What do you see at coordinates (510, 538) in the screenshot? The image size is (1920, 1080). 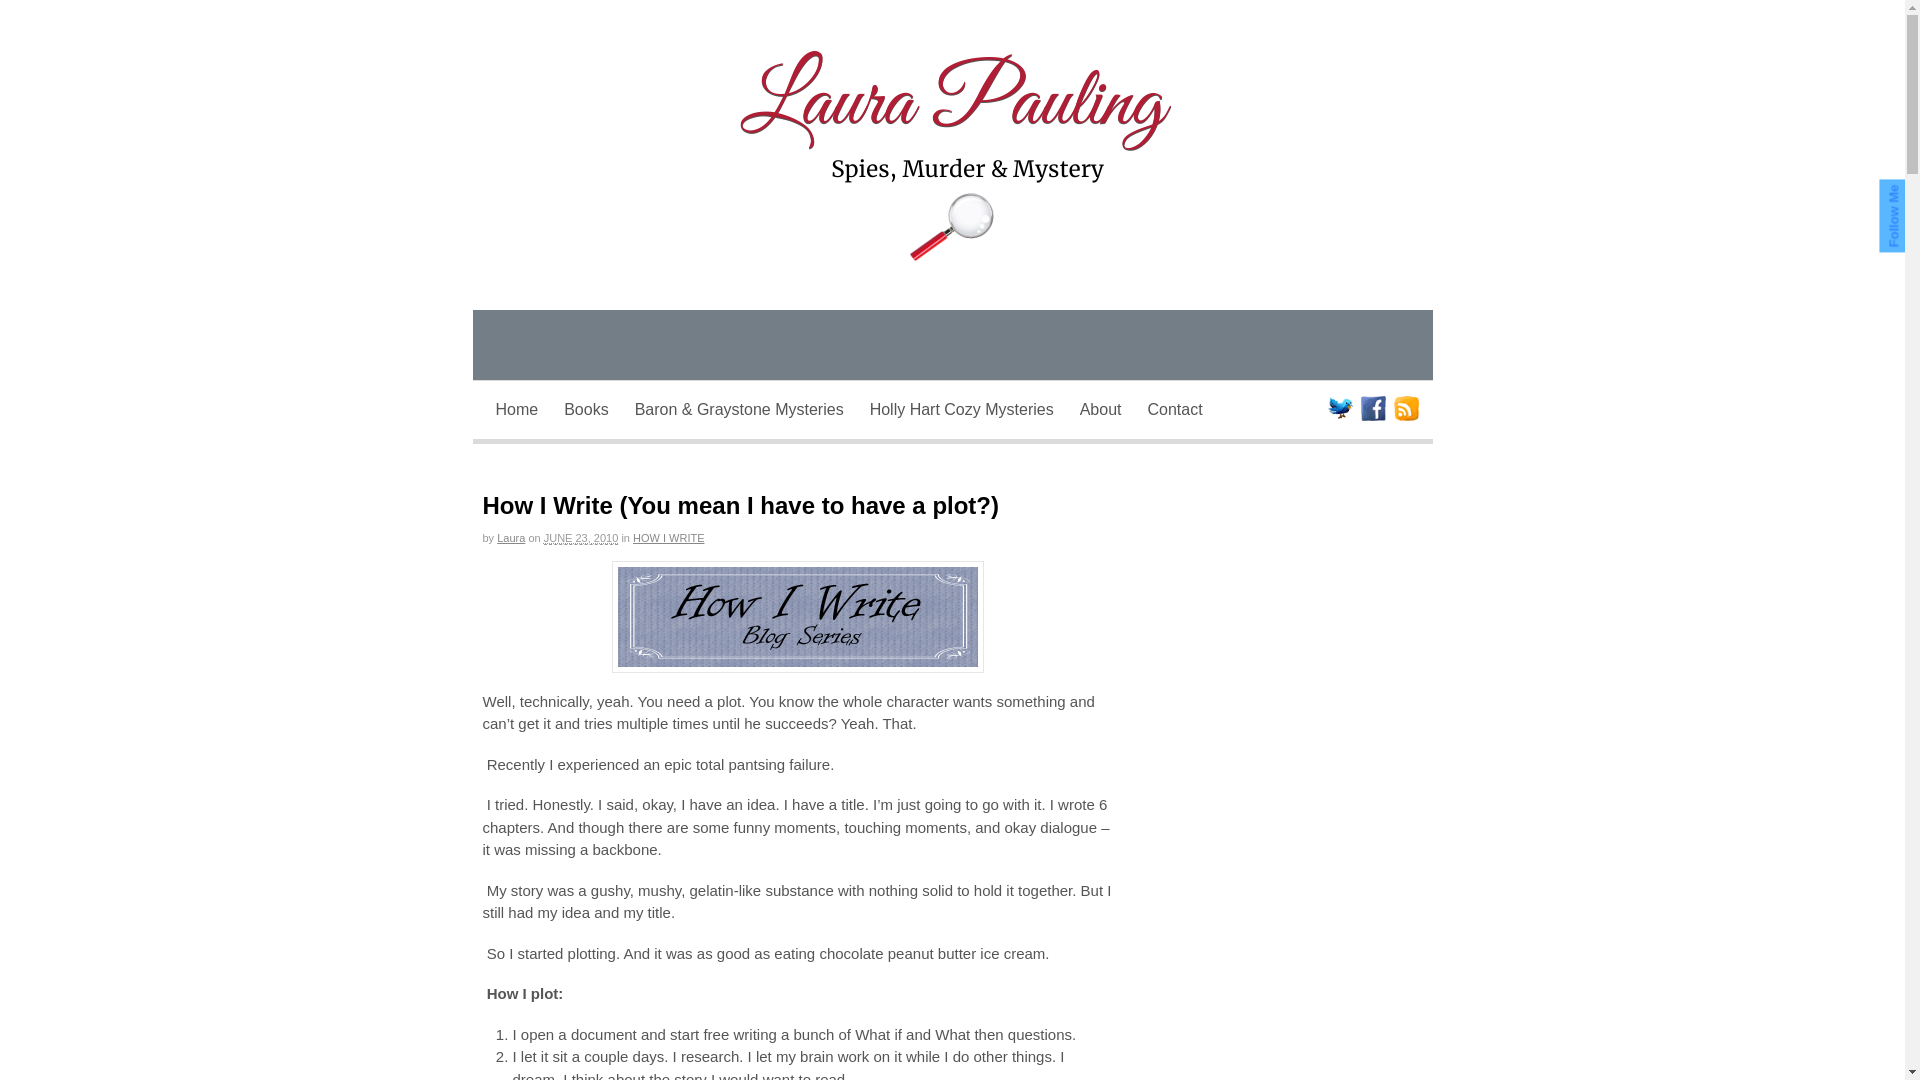 I see `Posts by Laura` at bounding box center [510, 538].